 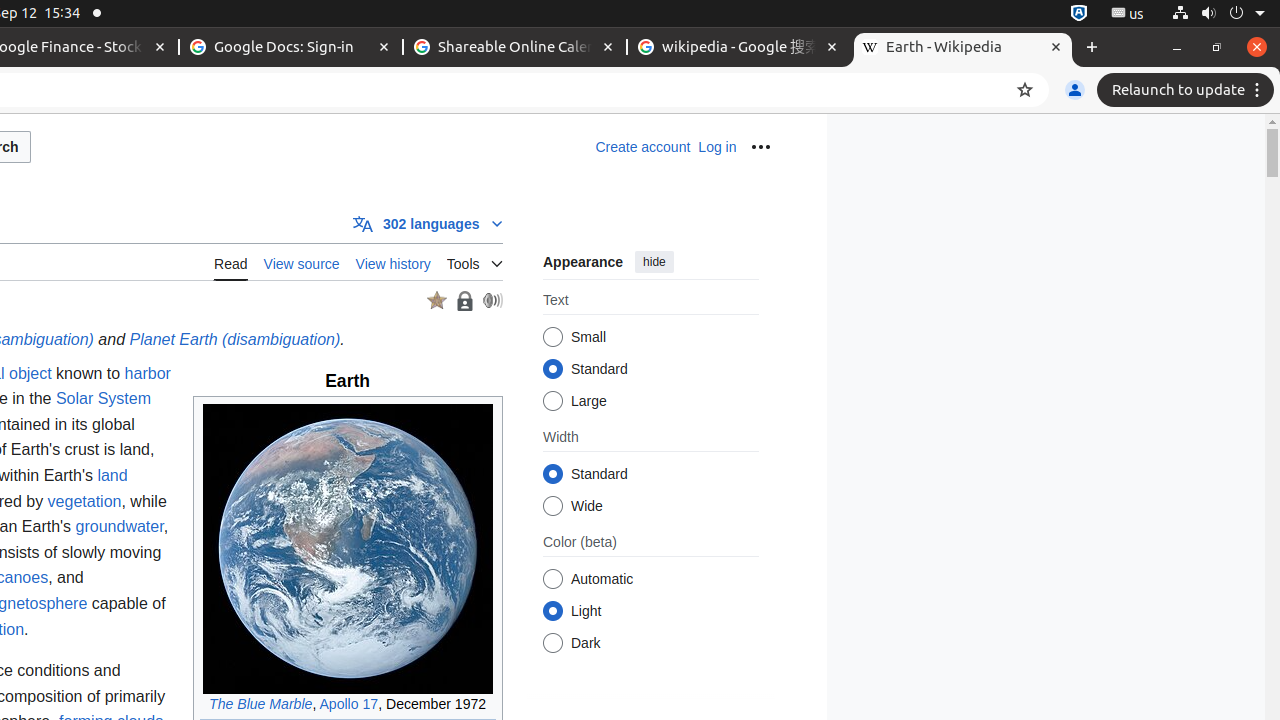 I want to click on Listen to this article, so click(x=492, y=300).